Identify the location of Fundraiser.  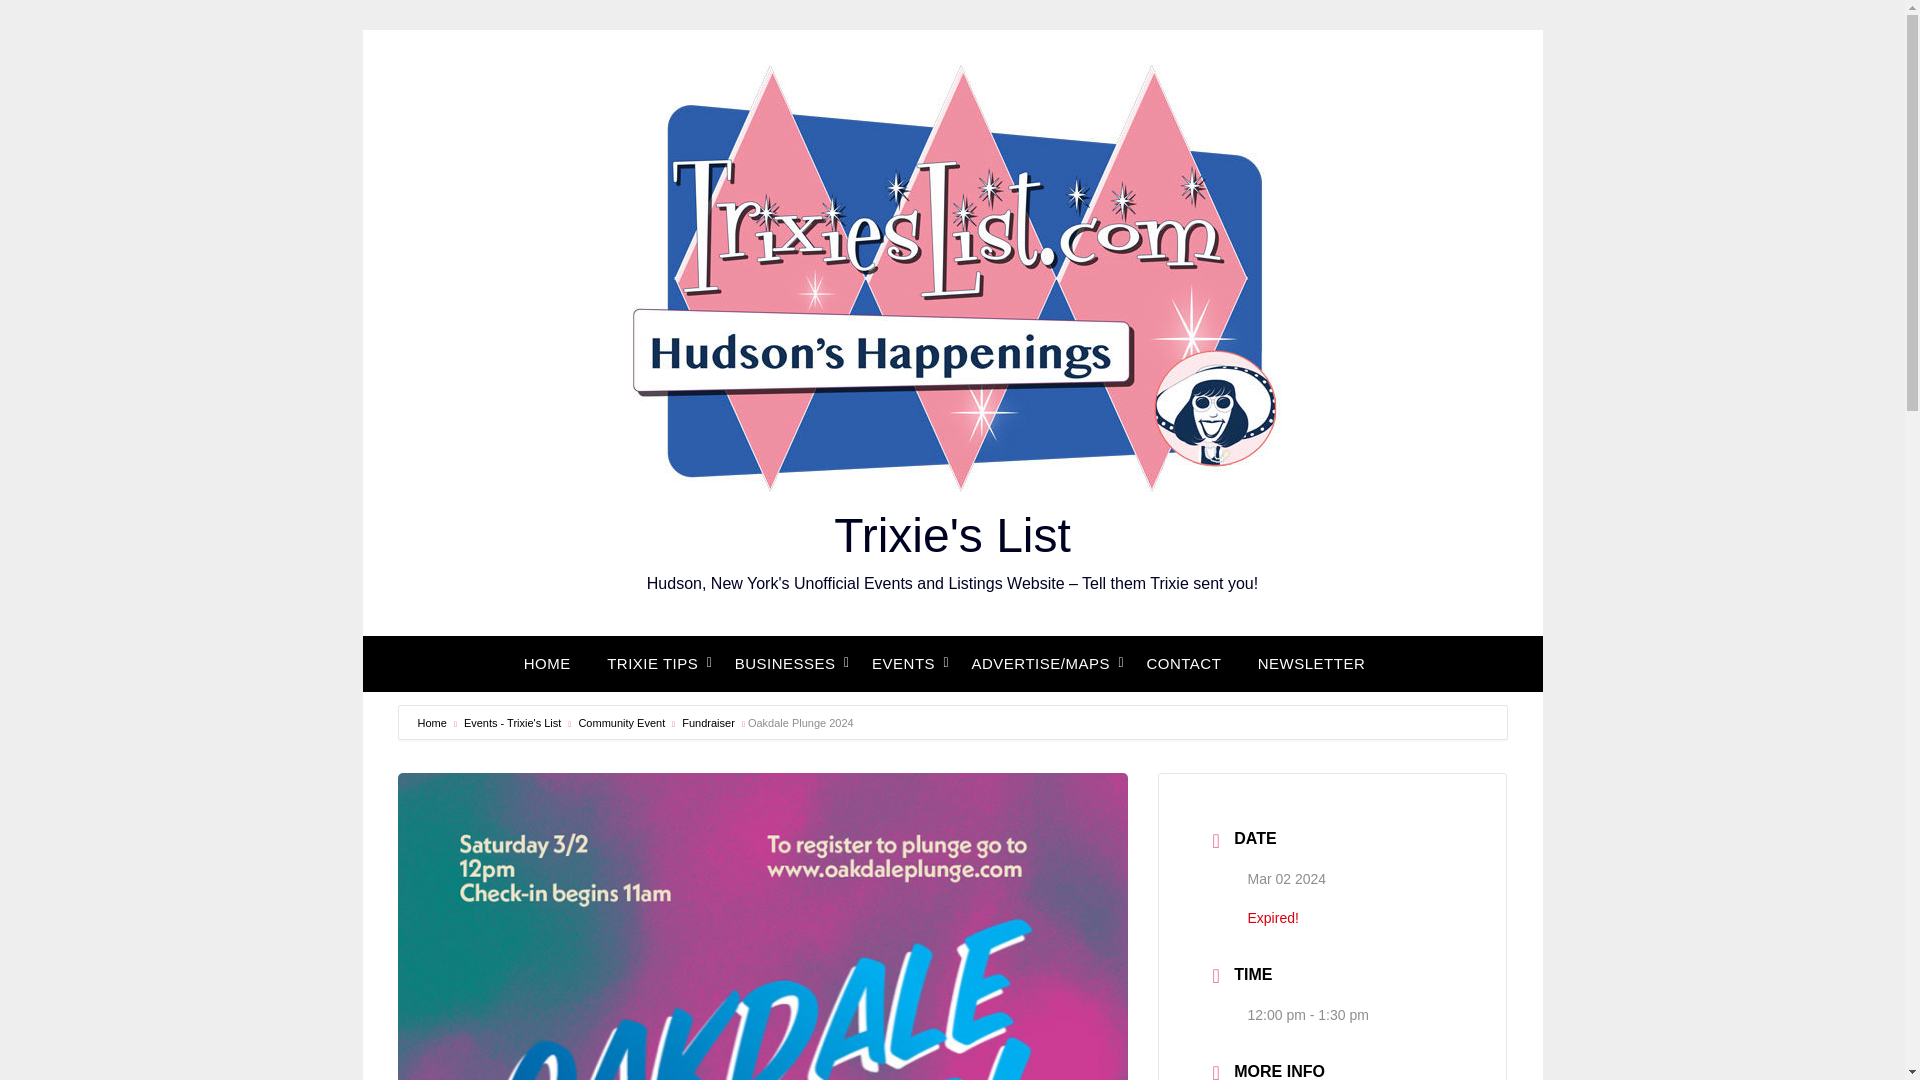
(706, 723).